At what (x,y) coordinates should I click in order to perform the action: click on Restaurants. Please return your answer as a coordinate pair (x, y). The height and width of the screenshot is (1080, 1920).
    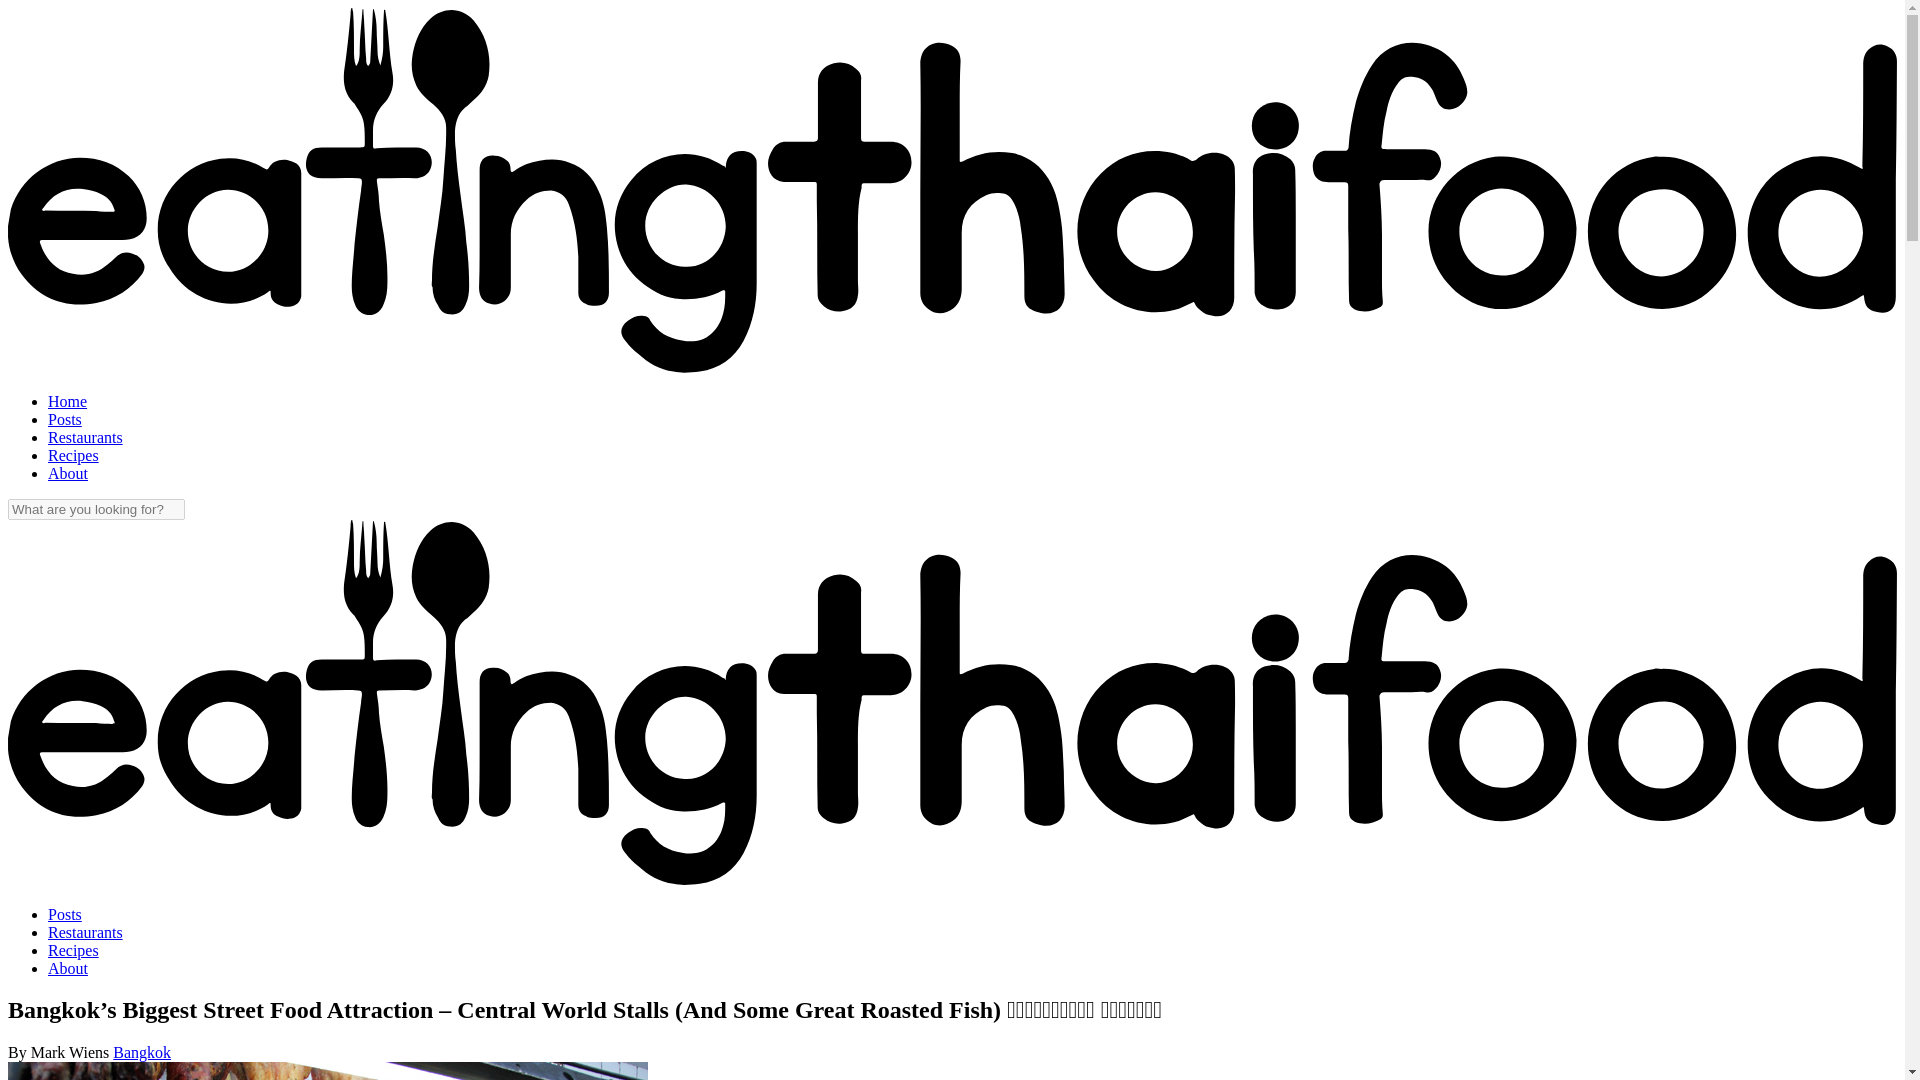
    Looking at the image, I should click on (85, 932).